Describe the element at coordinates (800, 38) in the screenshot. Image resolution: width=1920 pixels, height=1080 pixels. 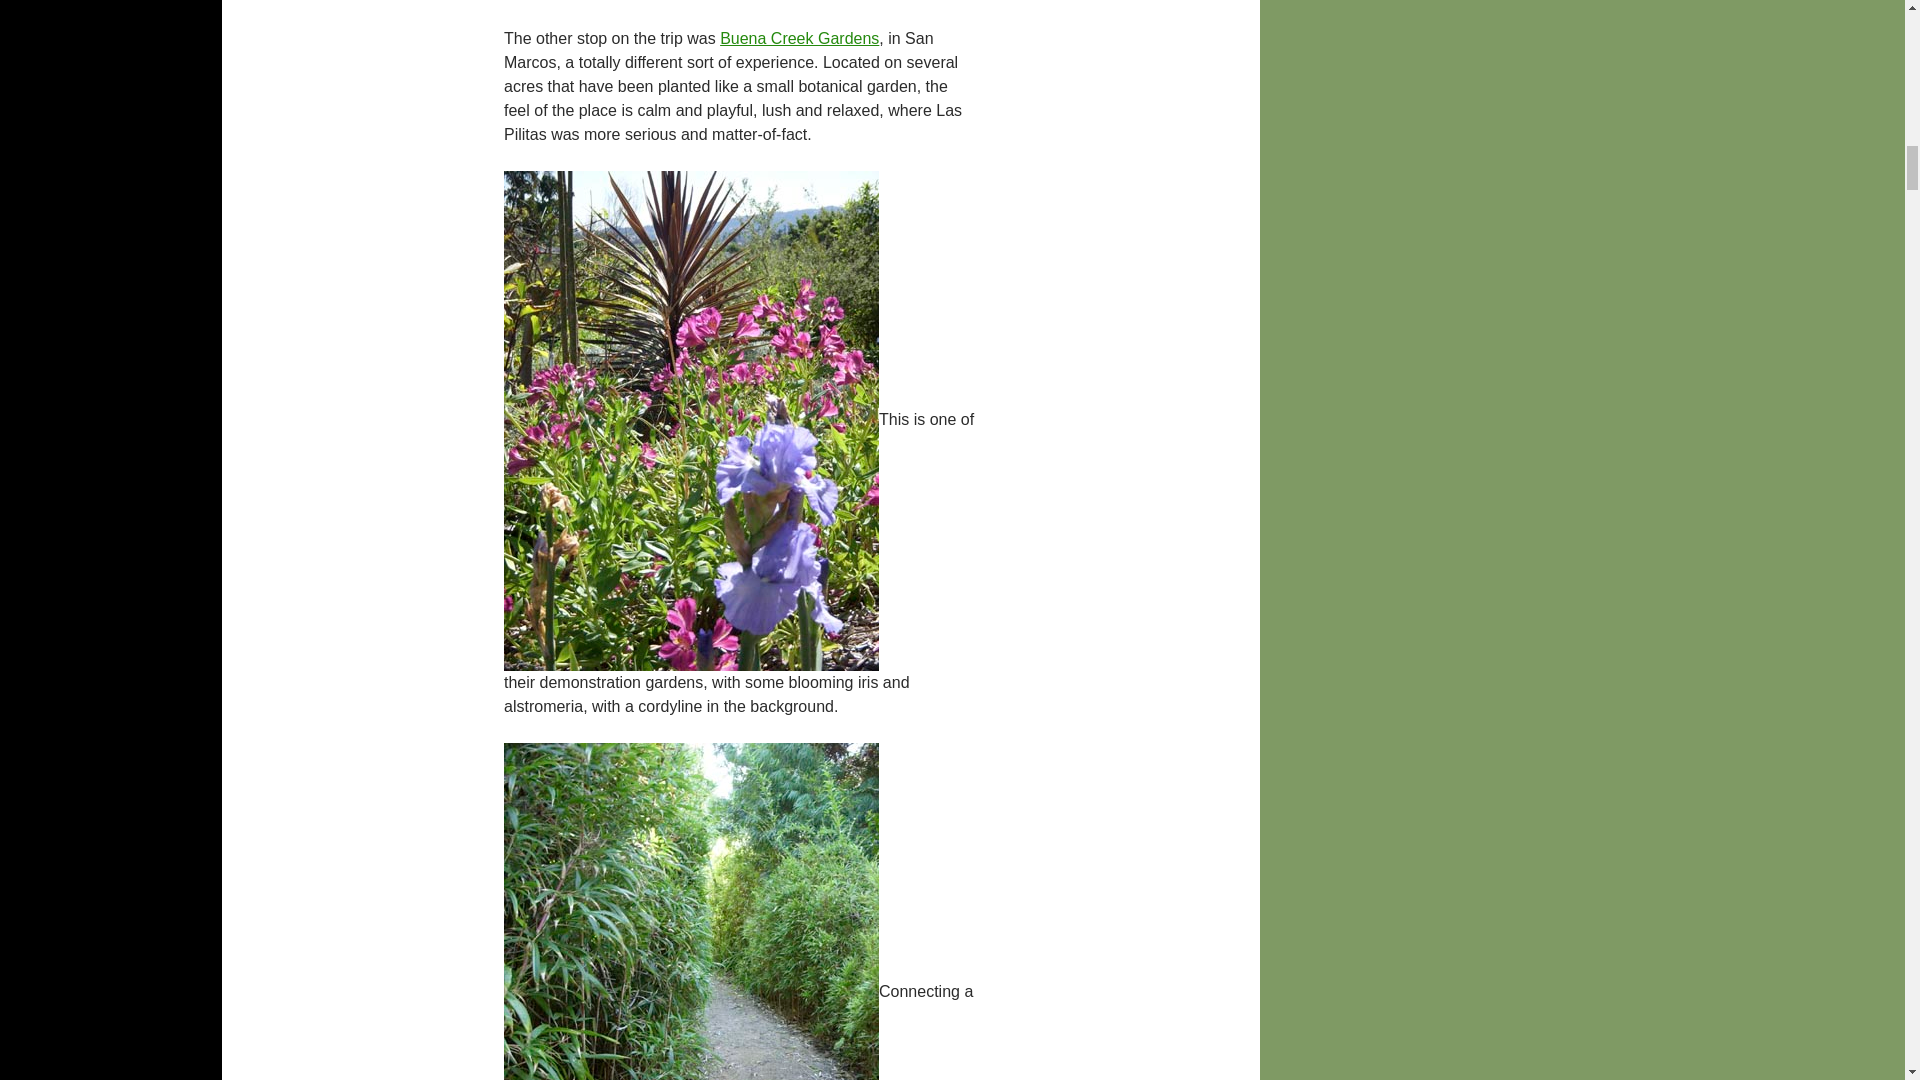
I see `Buena Creek Gardens` at that location.